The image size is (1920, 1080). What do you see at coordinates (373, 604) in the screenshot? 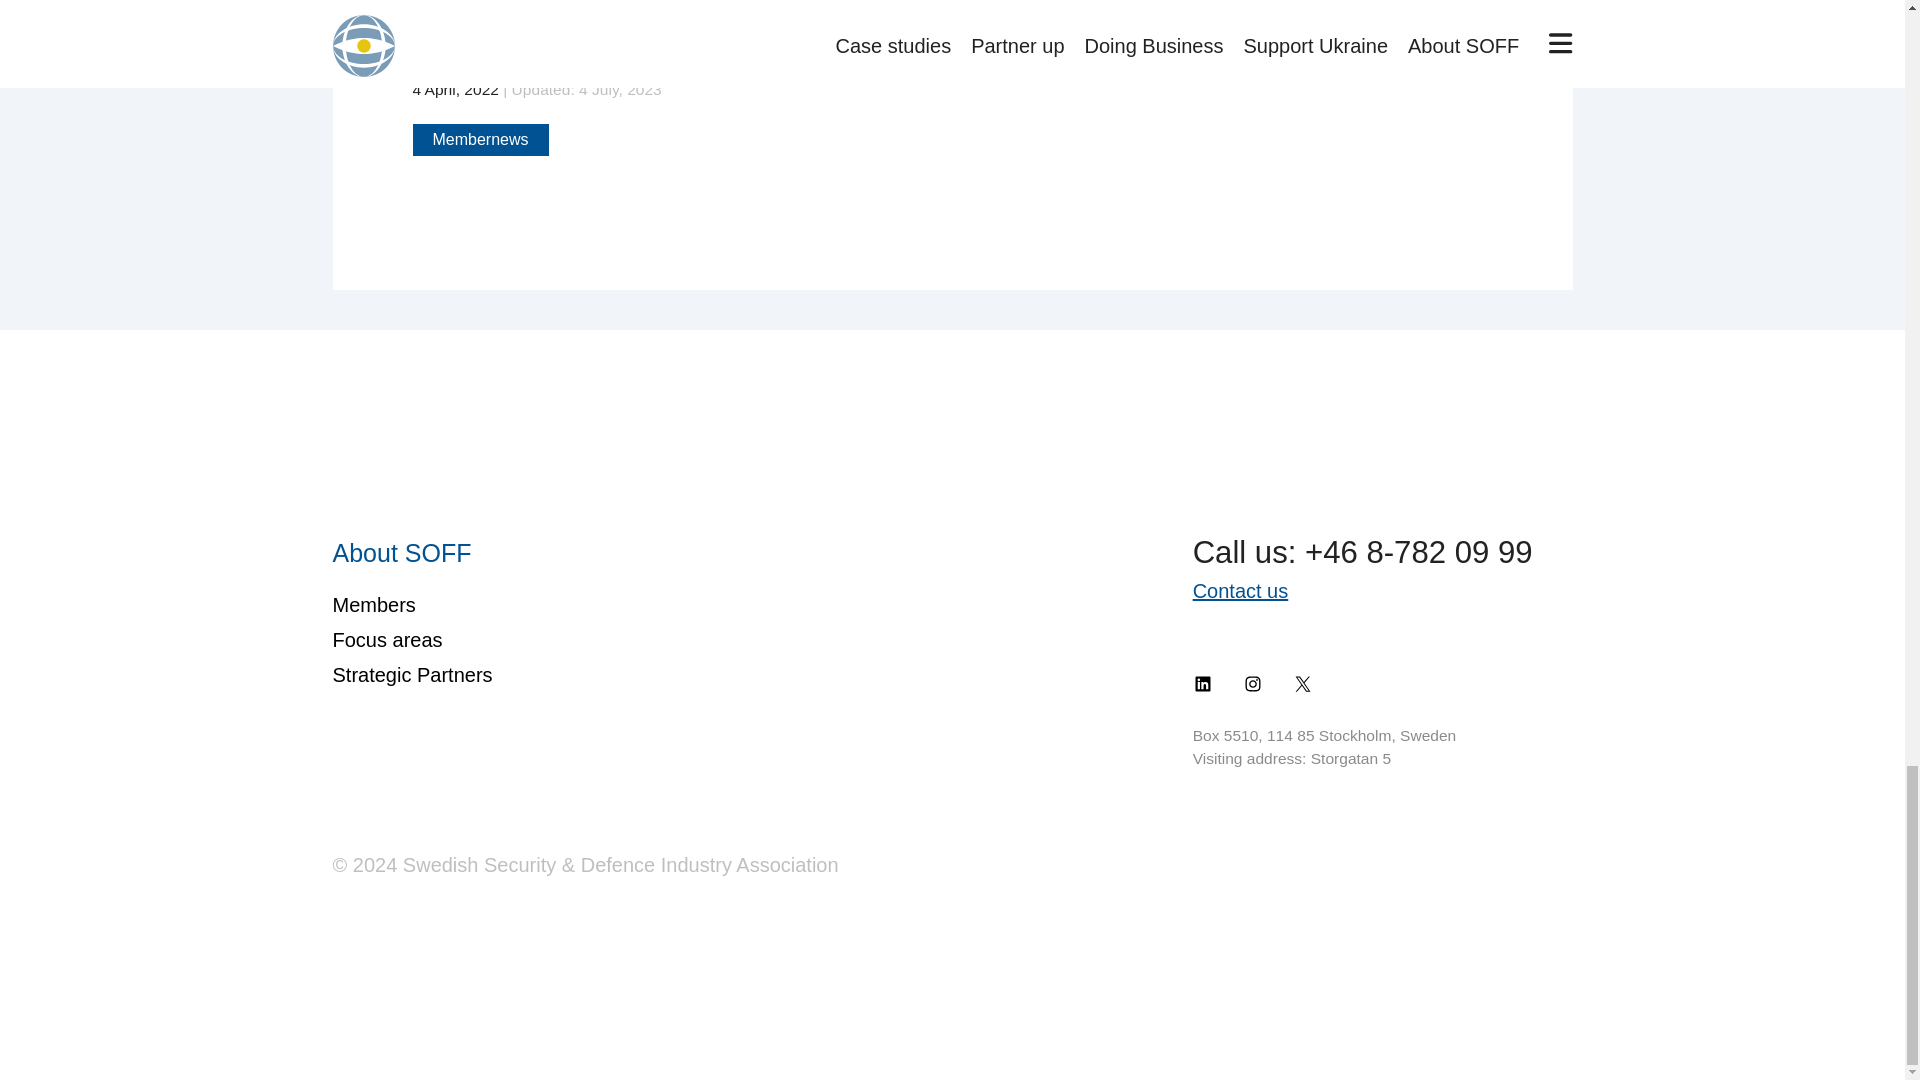
I see `Members` at bounding box center [373, 604].